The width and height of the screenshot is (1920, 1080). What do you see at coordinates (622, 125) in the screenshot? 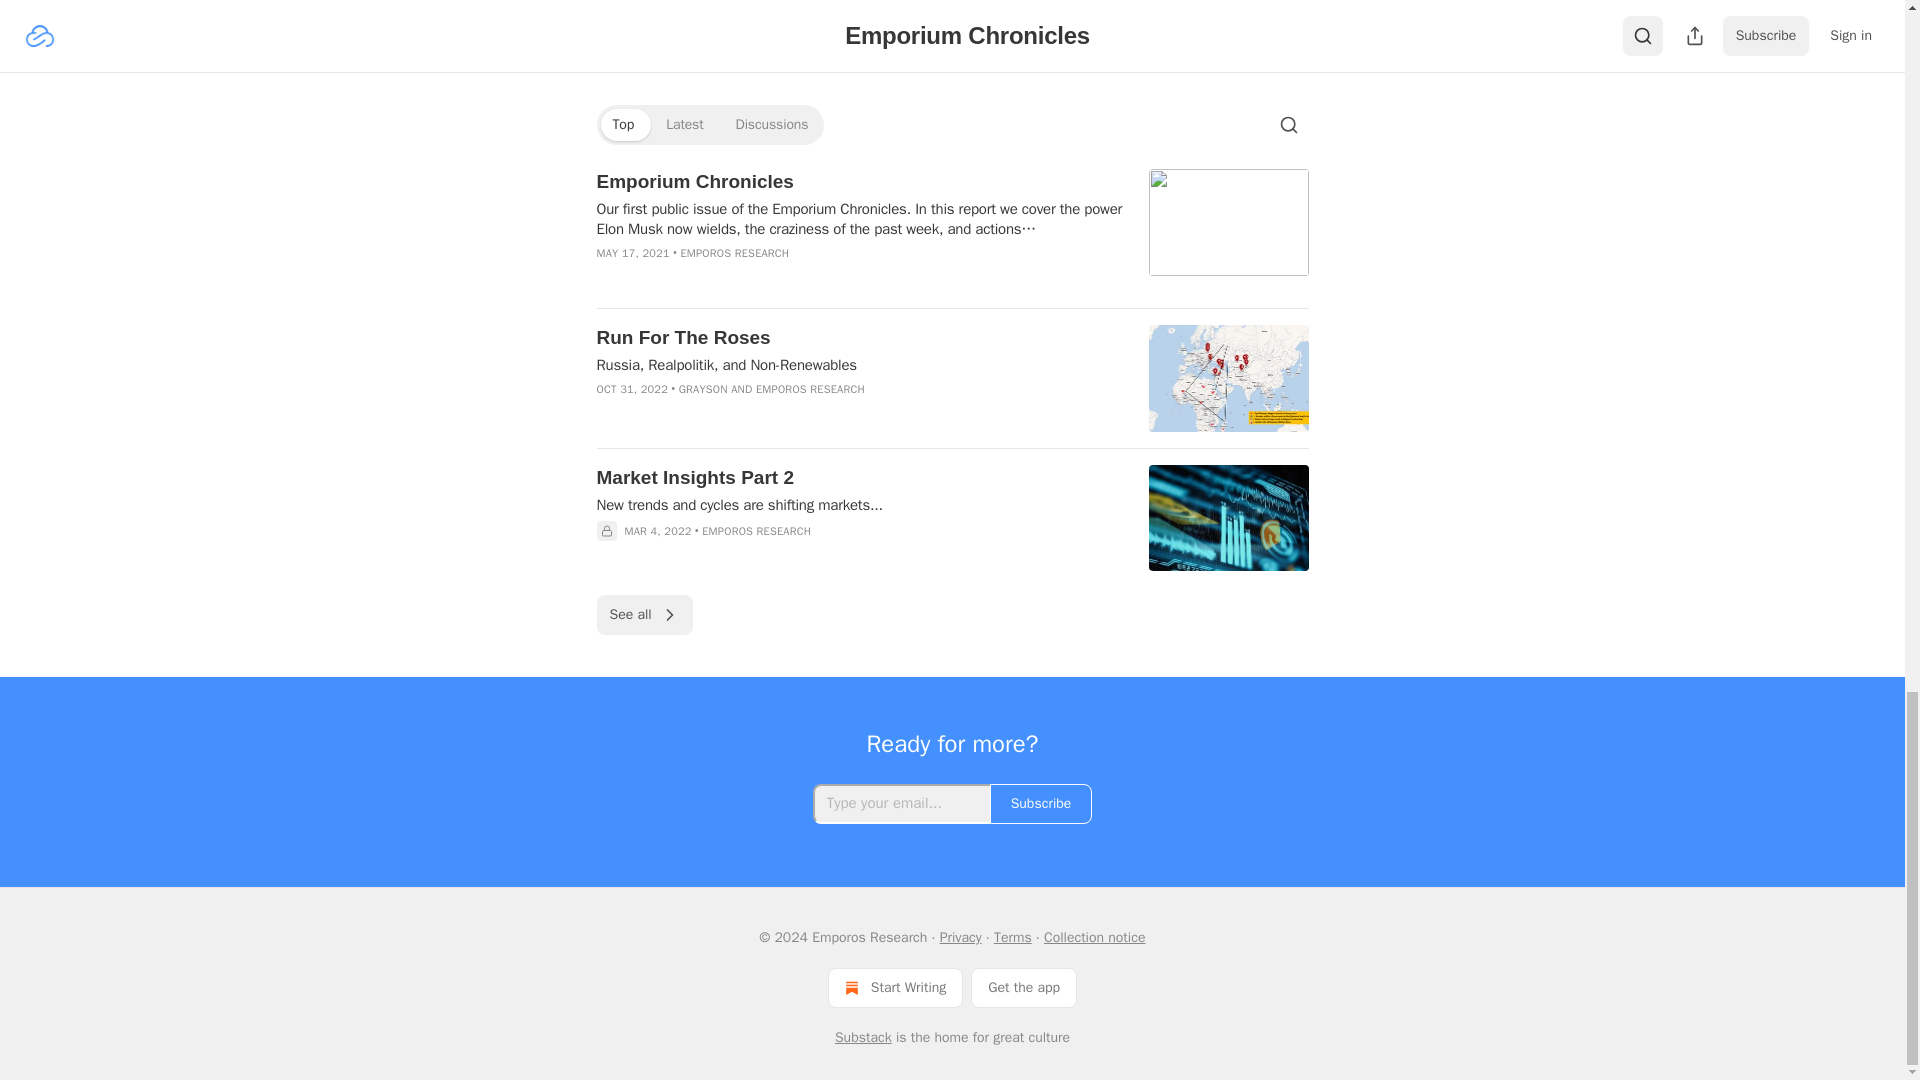
I see `Top` at bounding box center [622, 125].